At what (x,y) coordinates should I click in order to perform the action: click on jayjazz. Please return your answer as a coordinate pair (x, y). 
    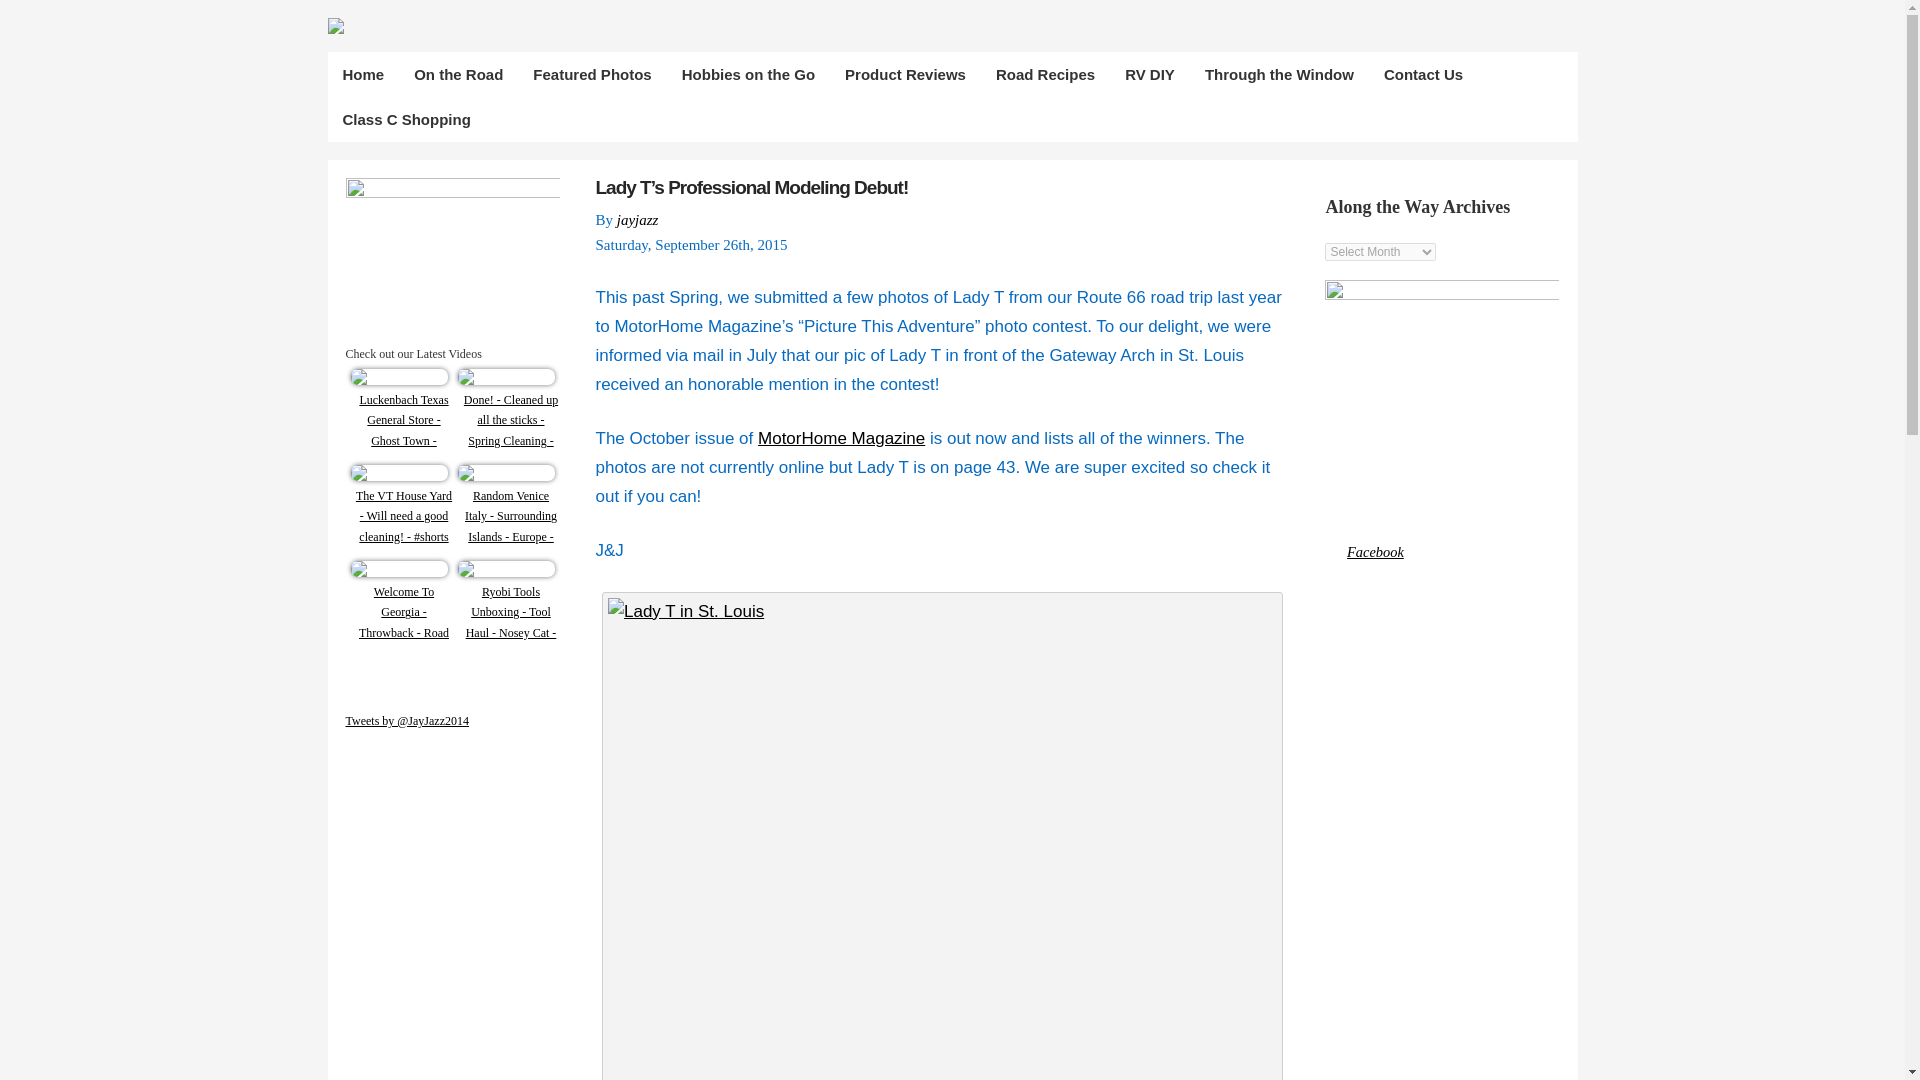
    Looking at the image, I should click on (637, 219).